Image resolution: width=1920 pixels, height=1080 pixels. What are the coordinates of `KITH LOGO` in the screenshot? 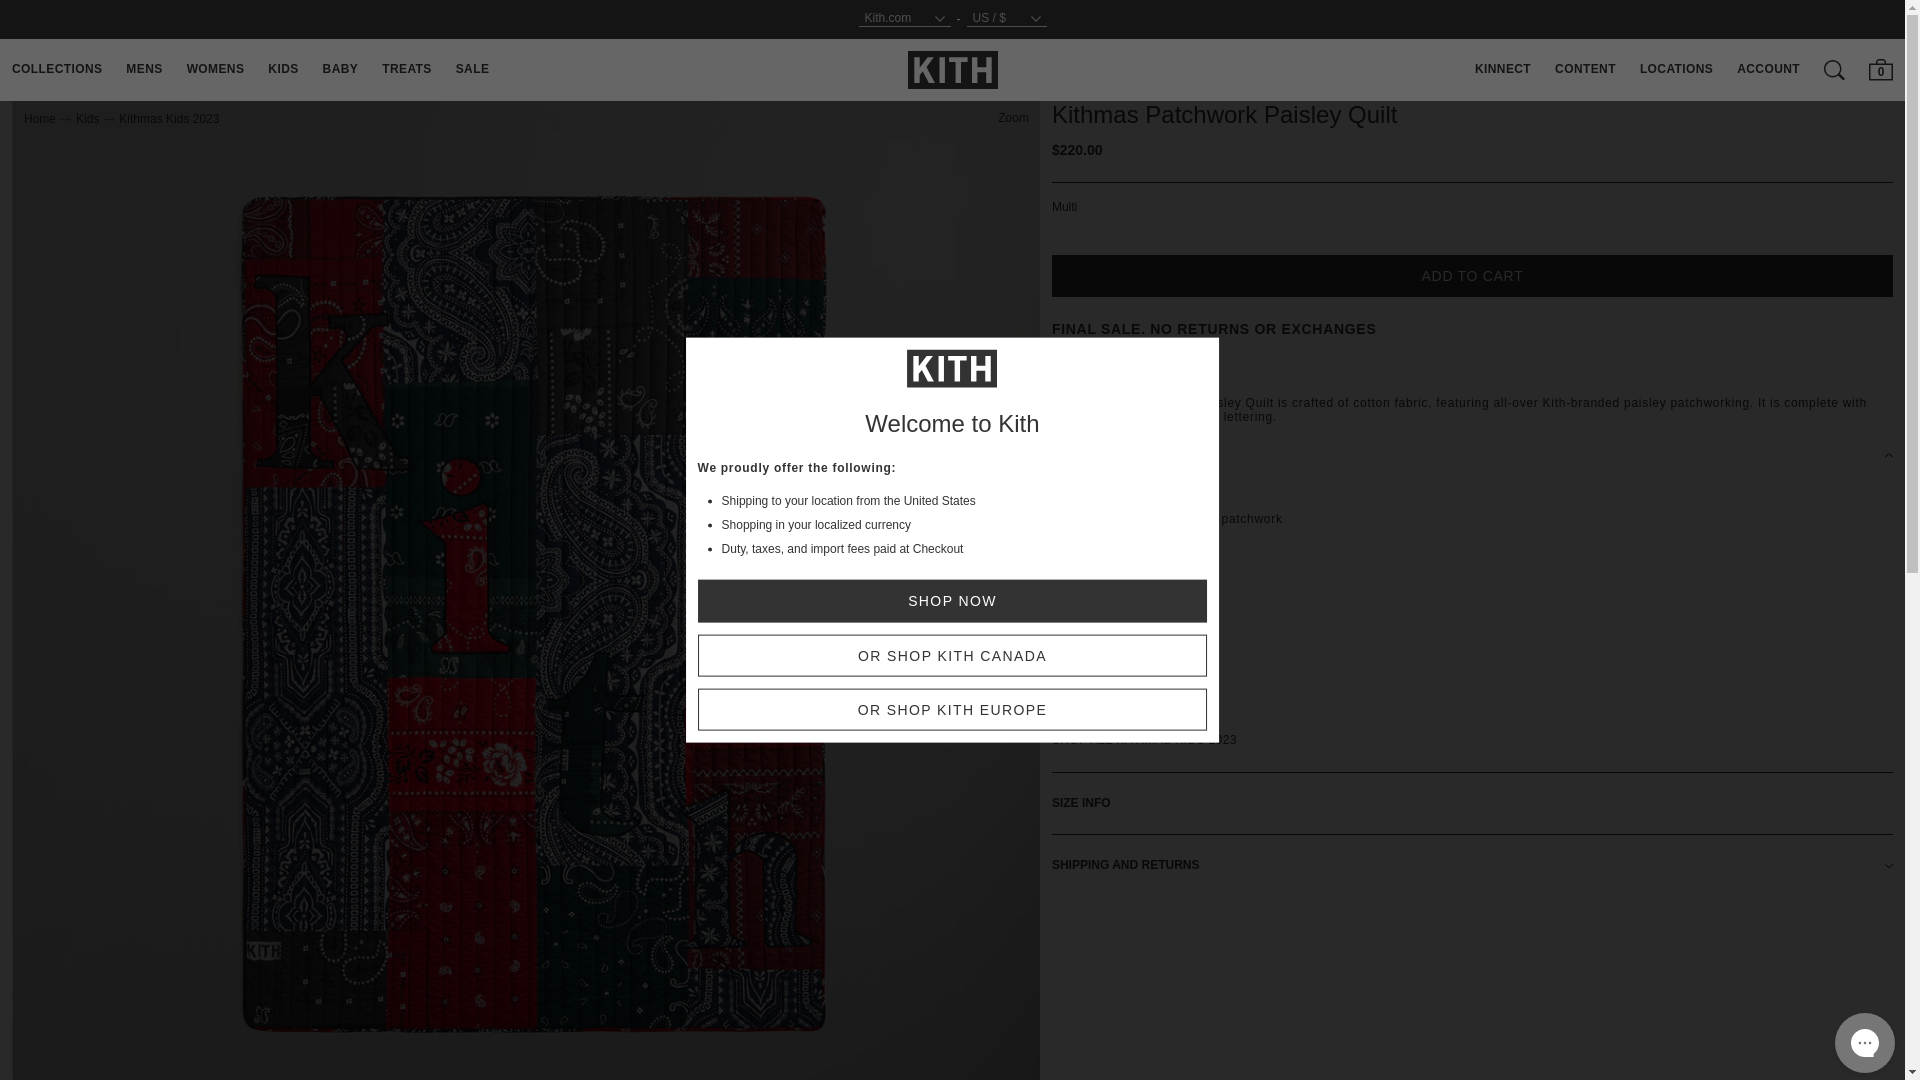 It's located at (953, 70).